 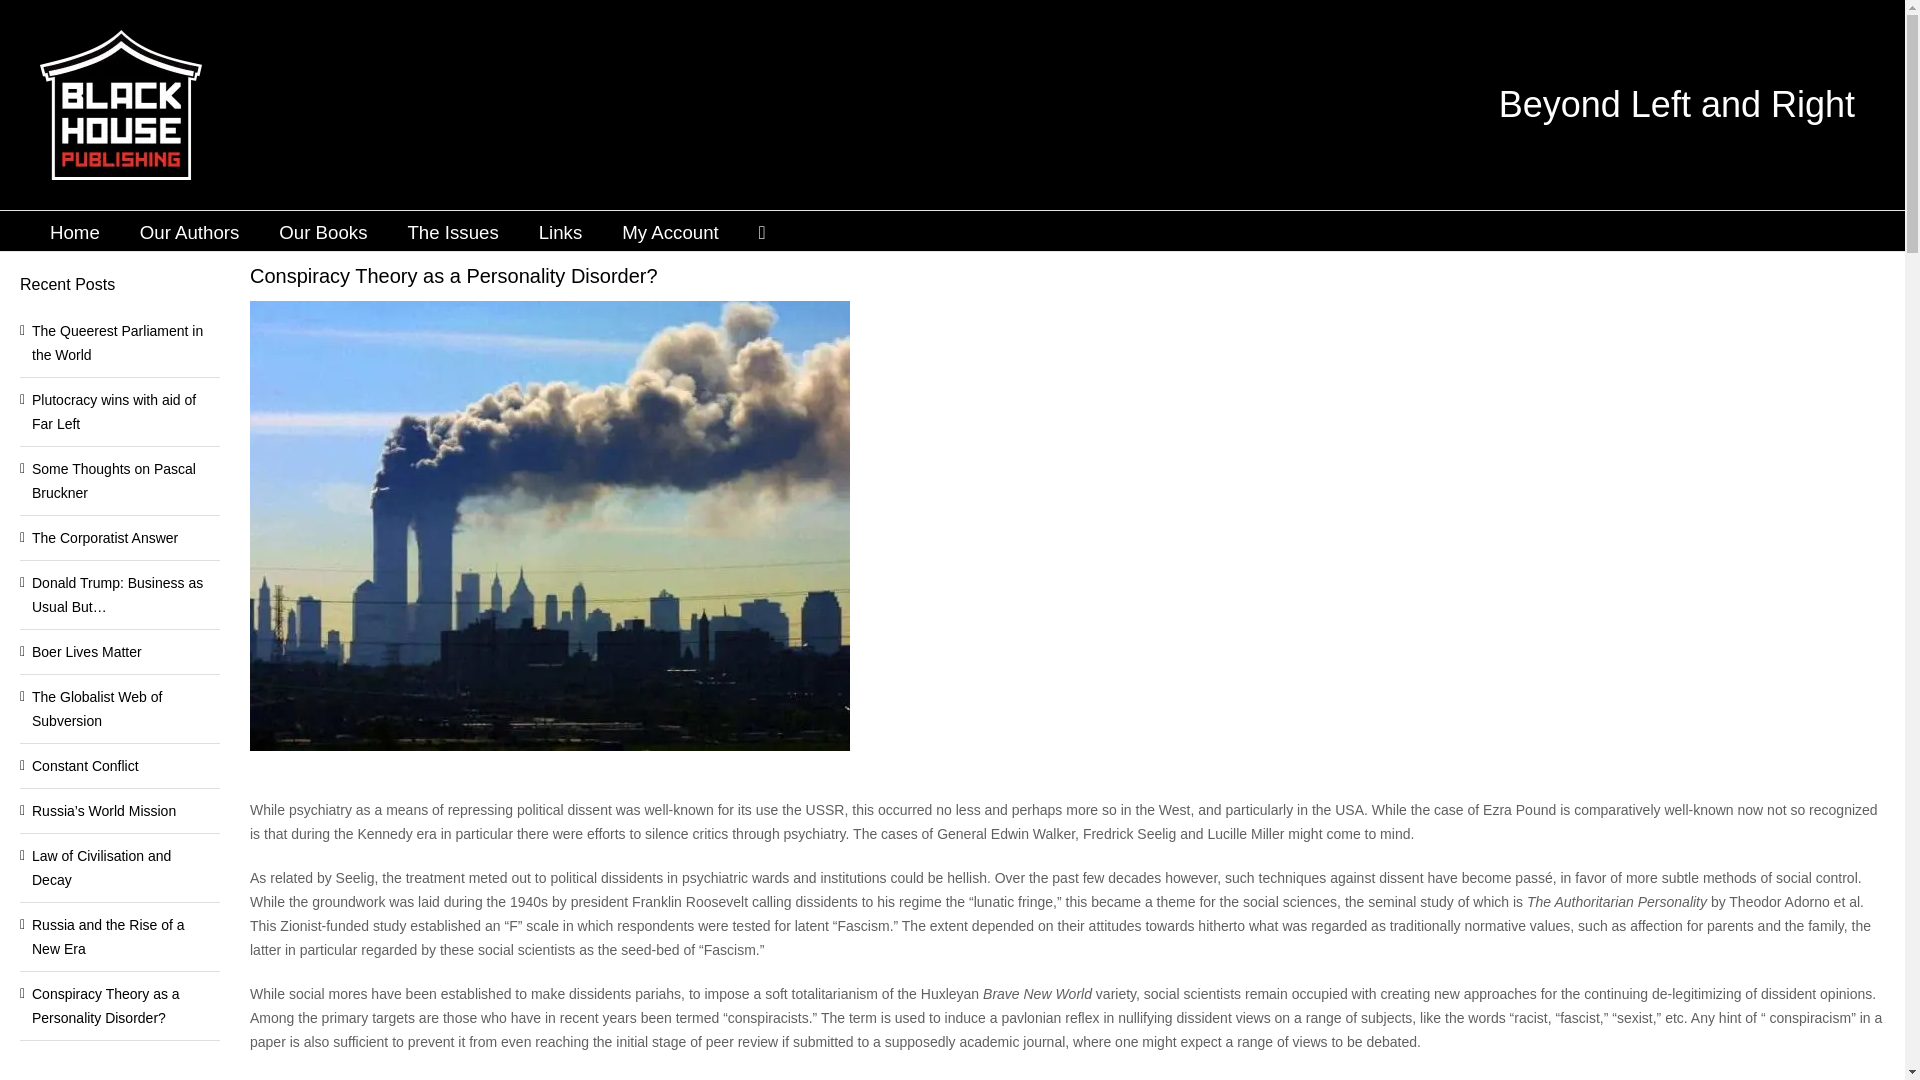 I want to click on Our Books, so click(x=322, y=230).